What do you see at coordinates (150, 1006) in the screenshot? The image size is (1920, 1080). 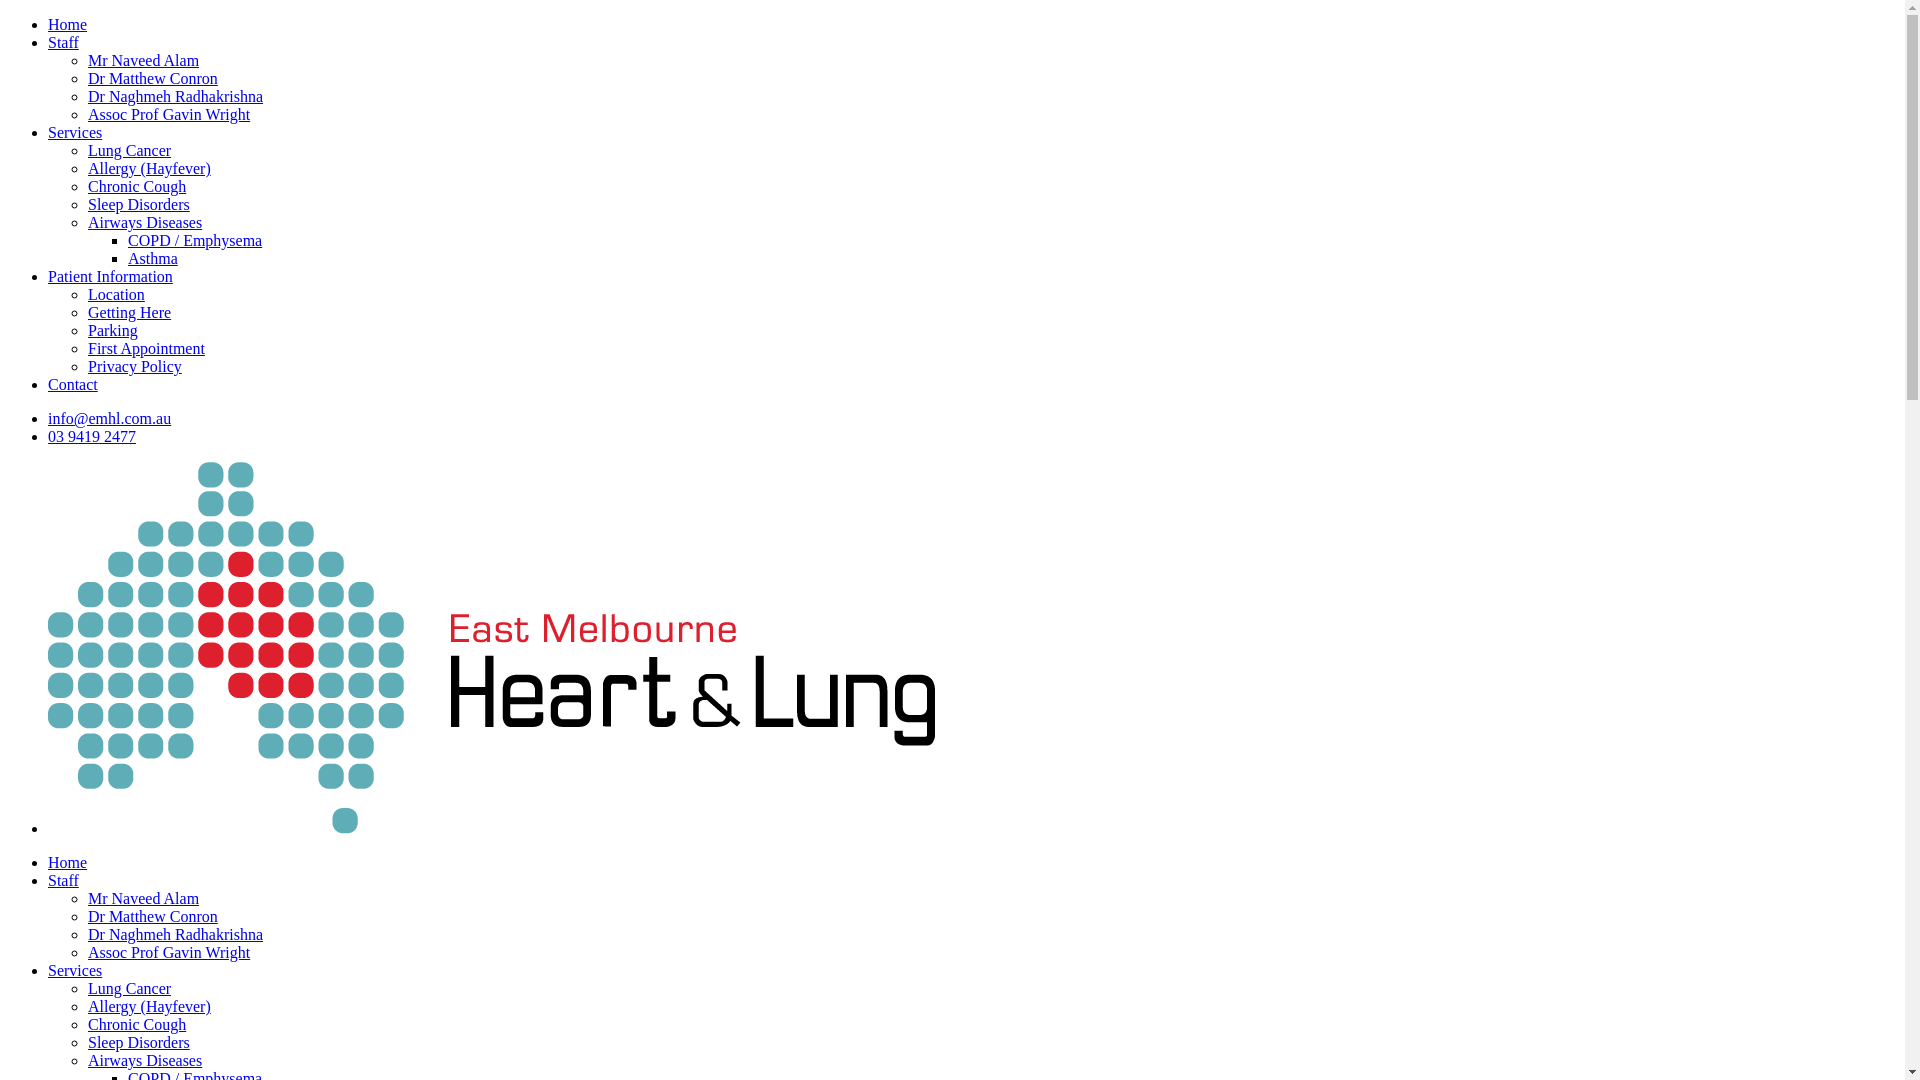 I see `Allergy (Hayfever)` at bounding box center [150, 1006].